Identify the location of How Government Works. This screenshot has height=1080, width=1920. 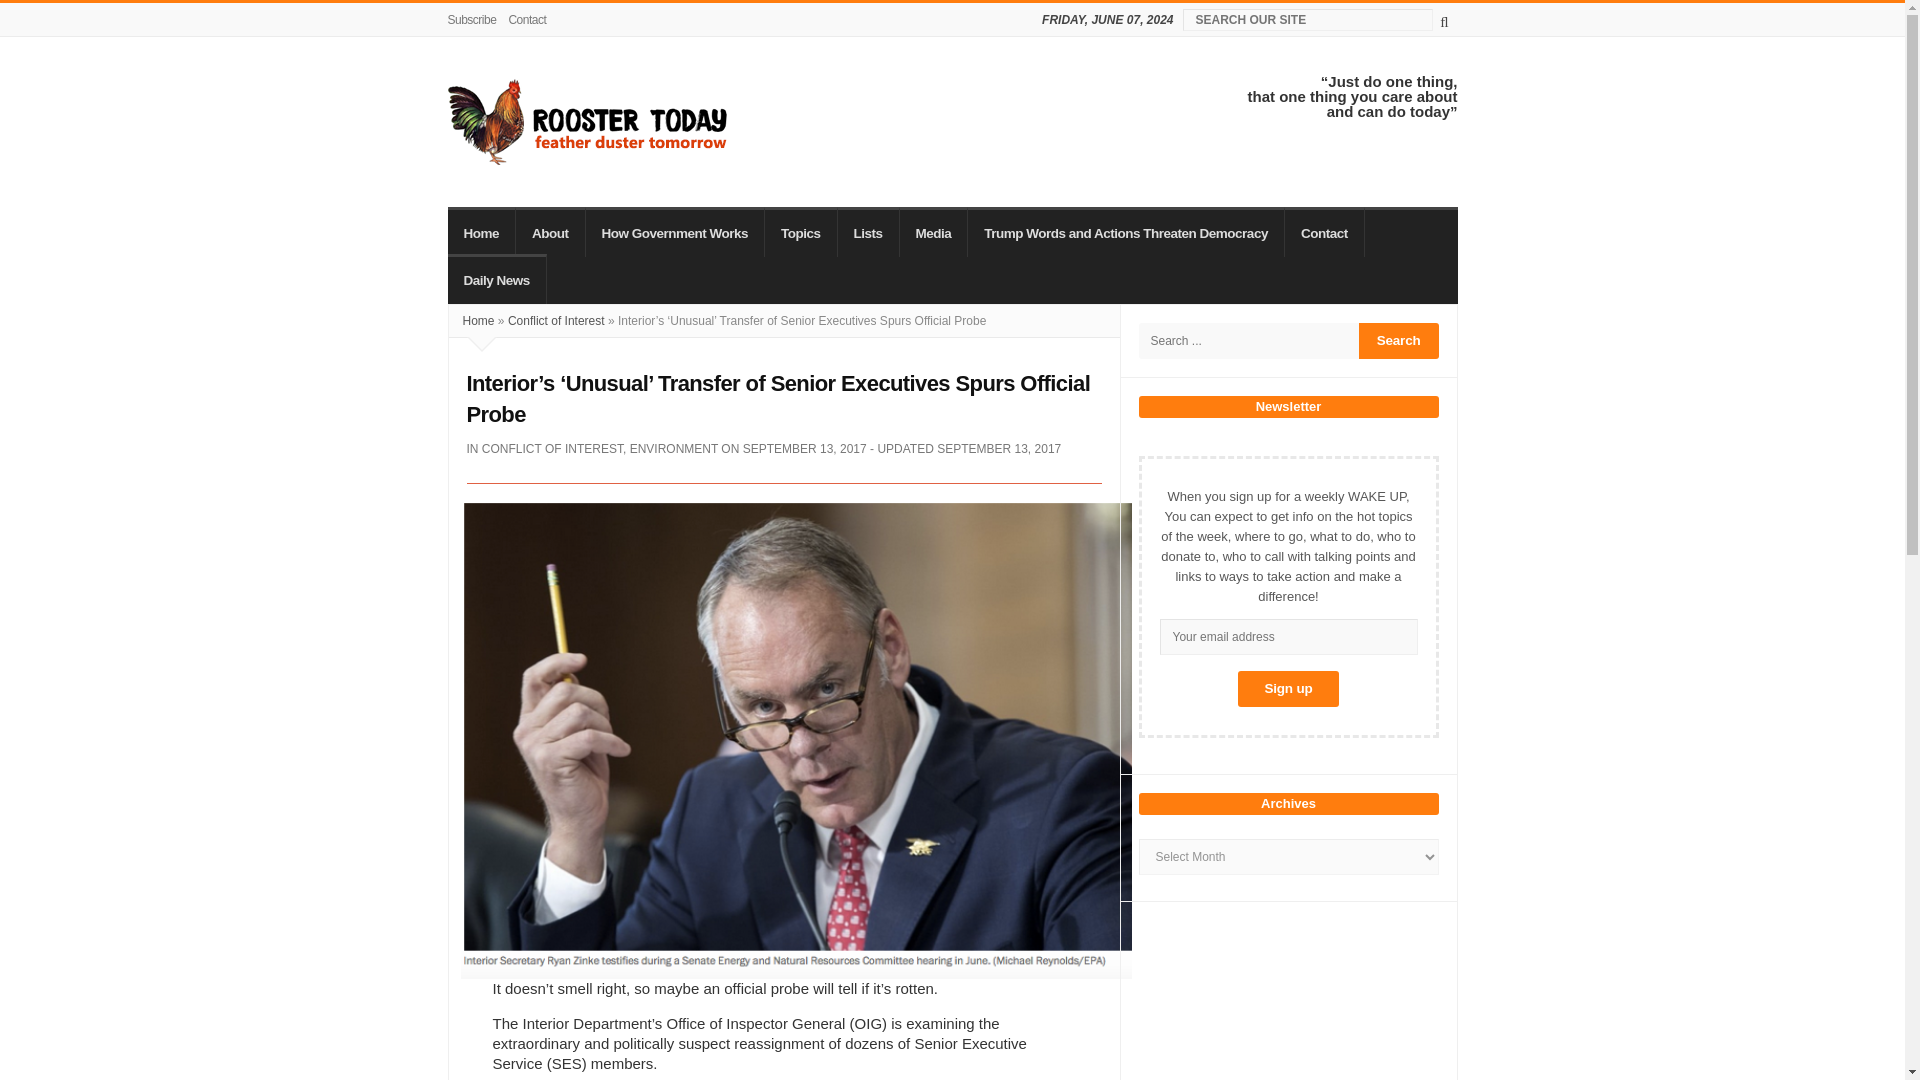
(676, 232).